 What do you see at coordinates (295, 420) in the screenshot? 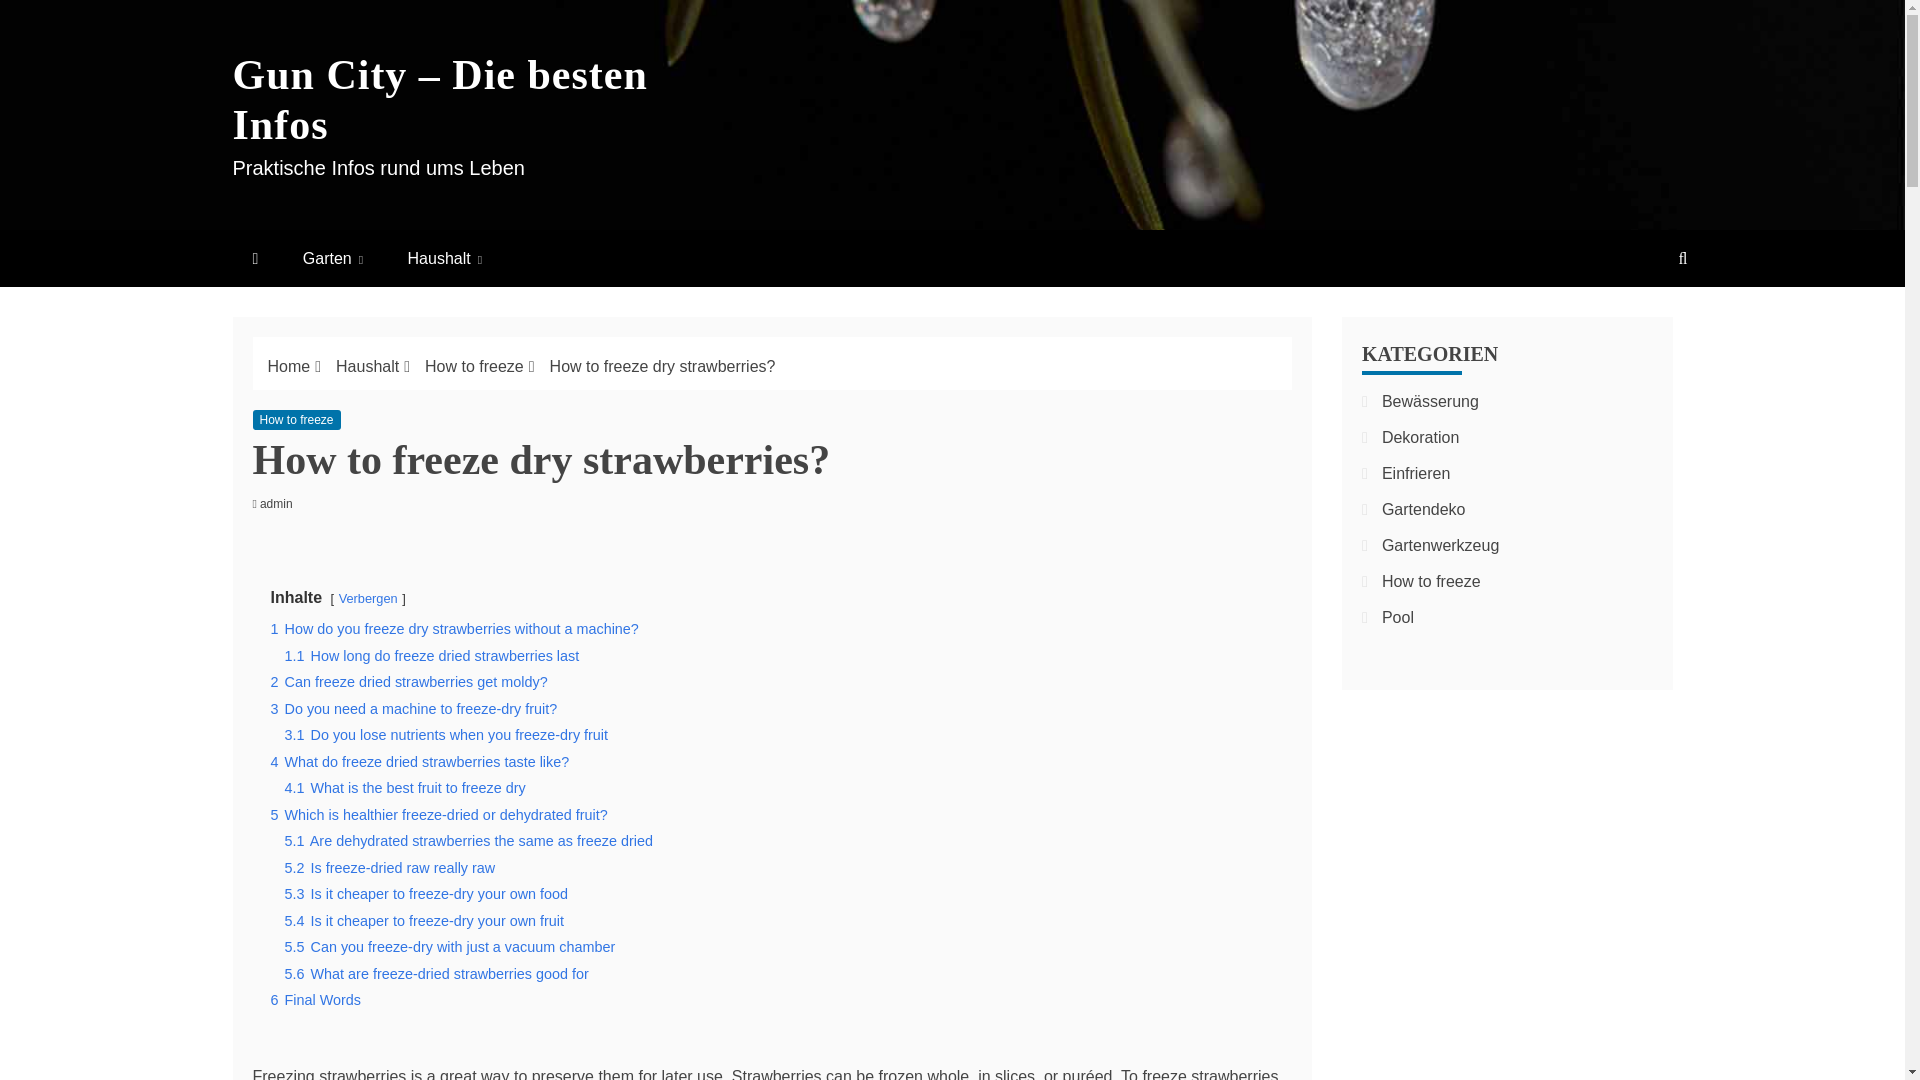
I see `How to freeze` at bounding box center [295, 420].